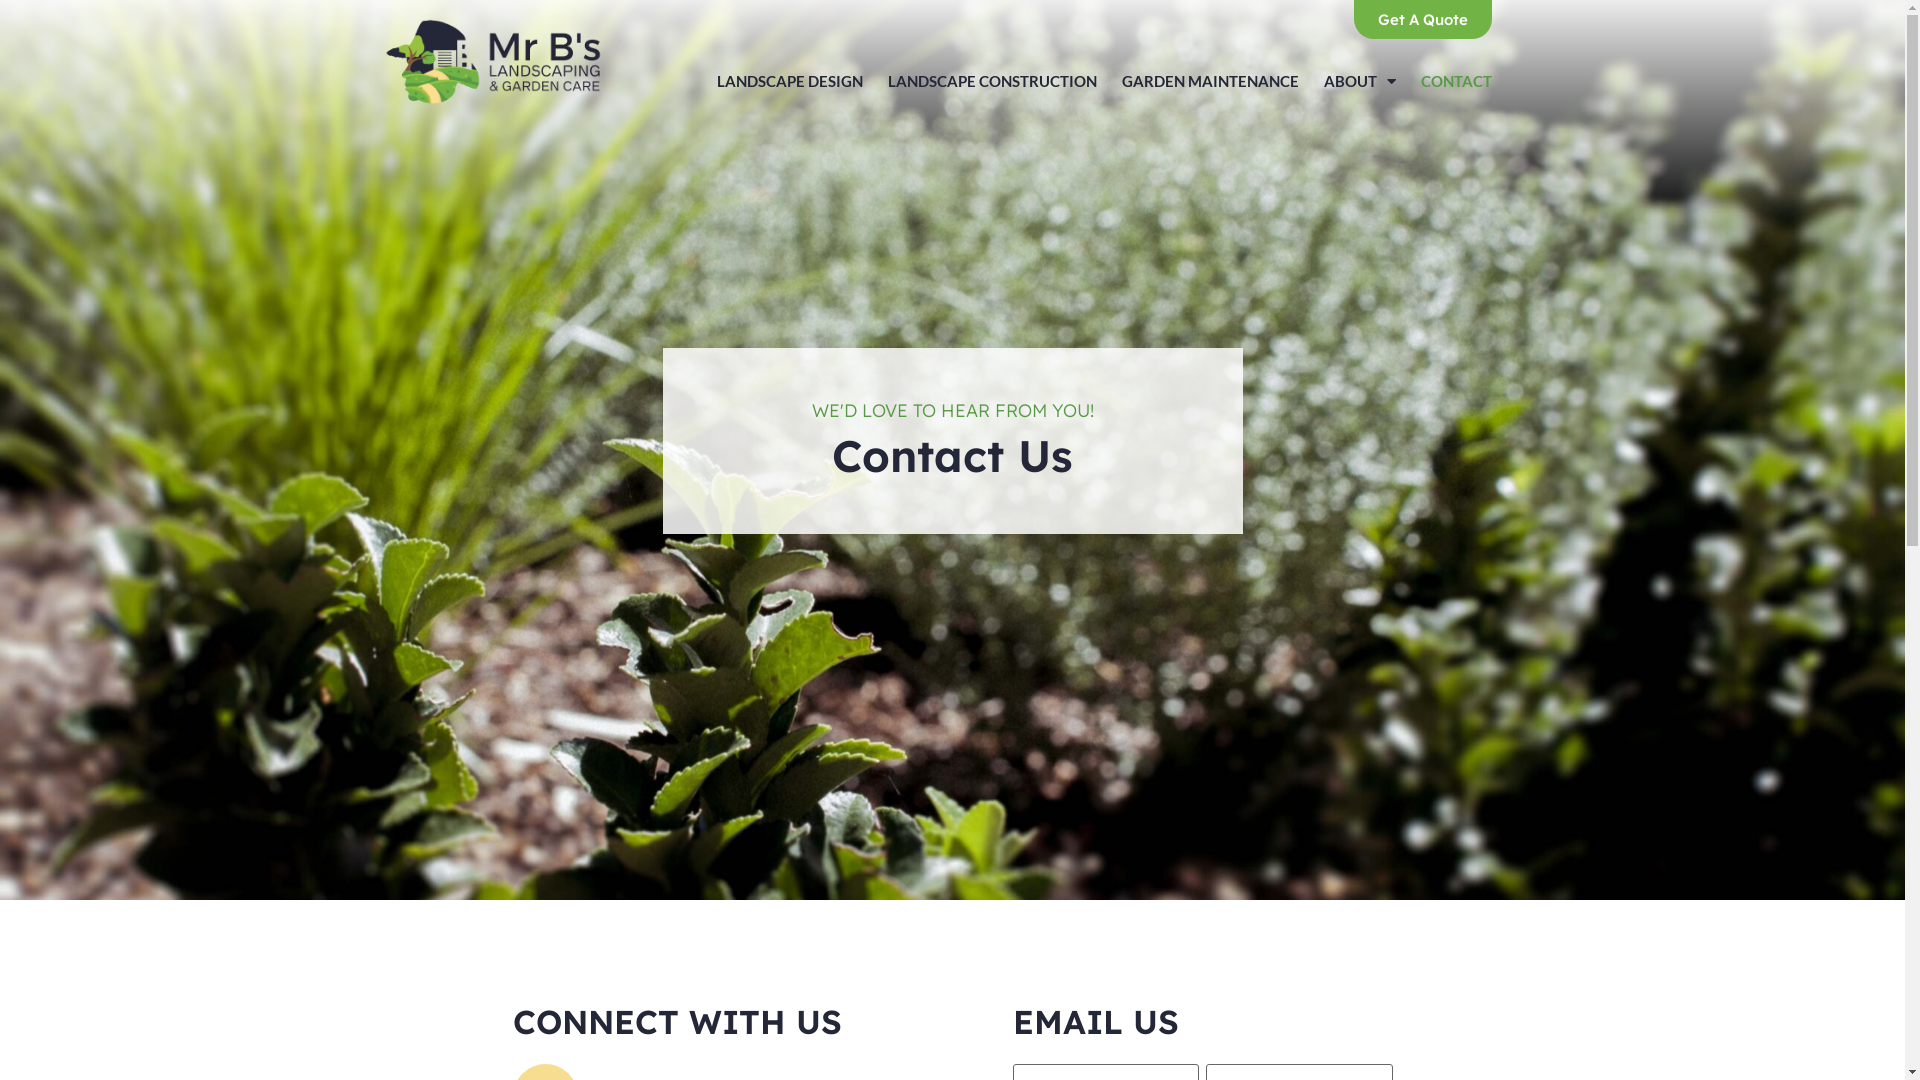 The image size is (1920, 1080). What do you see at coordinates (790, 81) in the screenshot?
I see `LANDSCAPE DESIGN` at bounding box center [790, 81].